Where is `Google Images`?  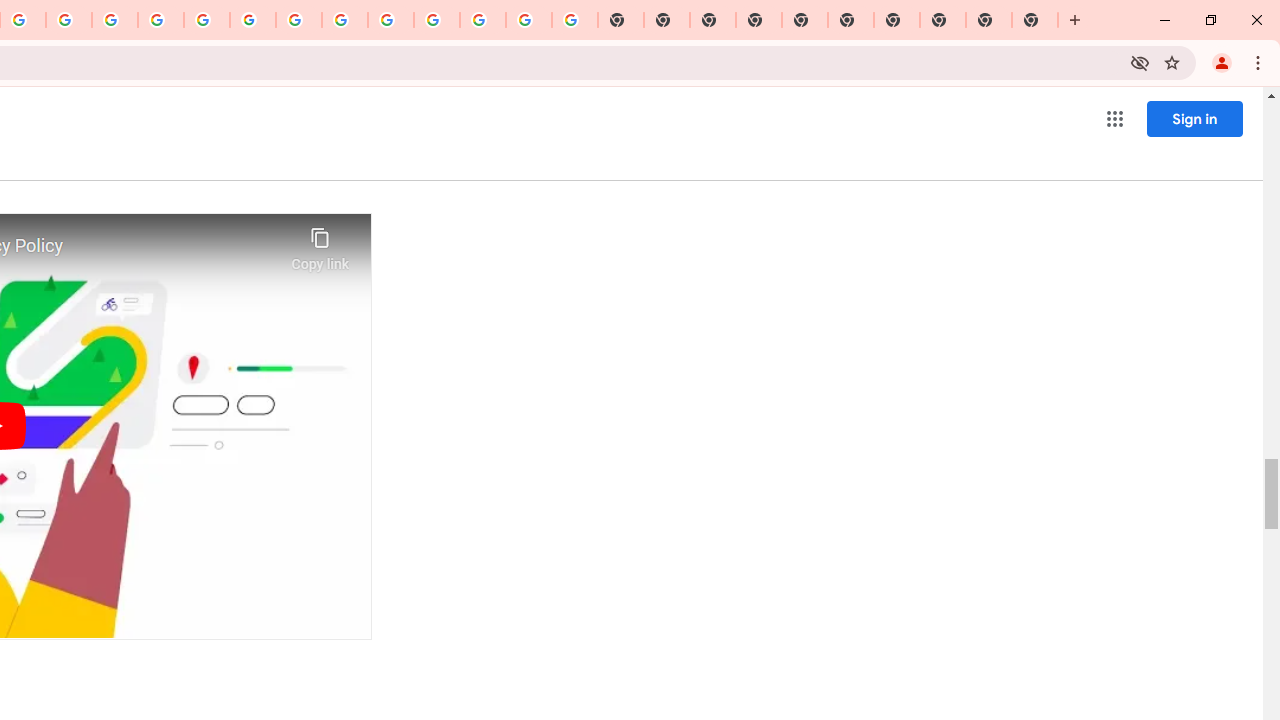
Google Images is located at coordinates (574, 20).